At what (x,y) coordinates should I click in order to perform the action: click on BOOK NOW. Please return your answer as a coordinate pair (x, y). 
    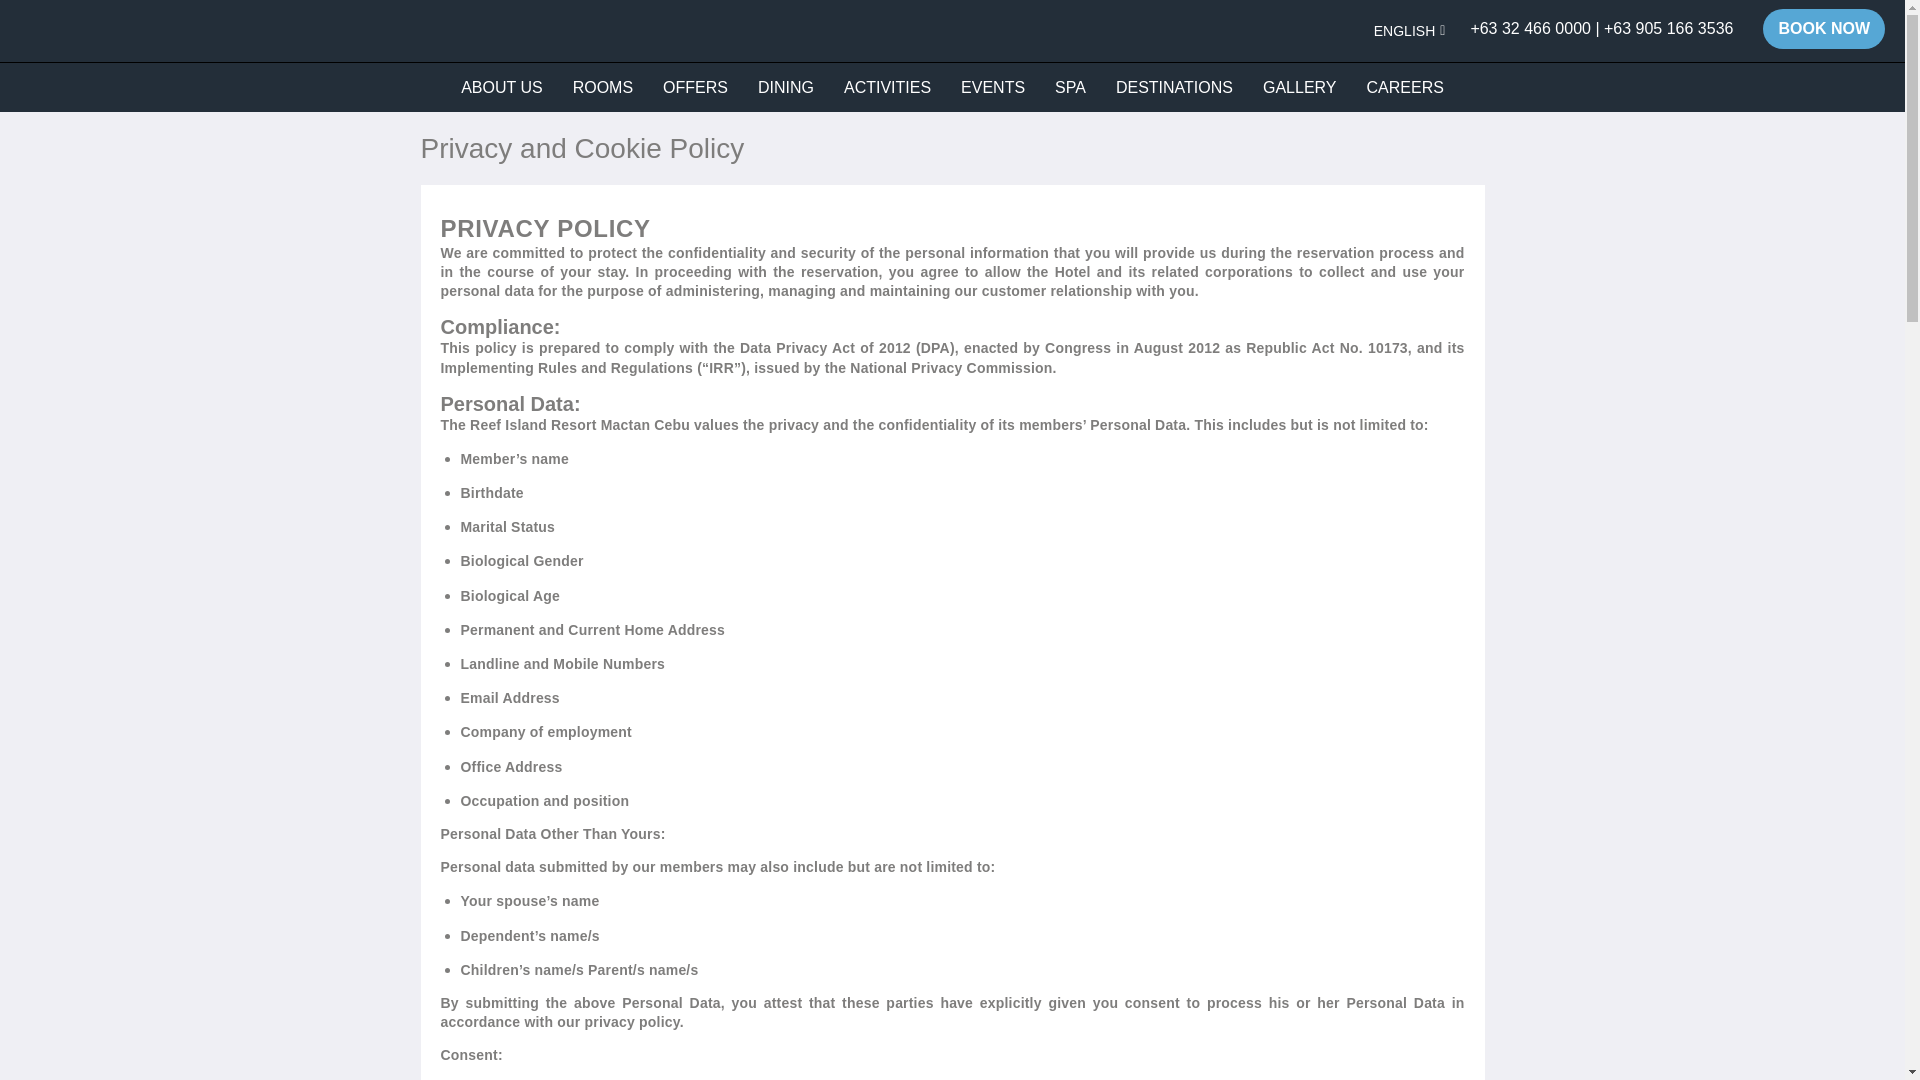
    Looking at the image, I should click on (1824, 28).